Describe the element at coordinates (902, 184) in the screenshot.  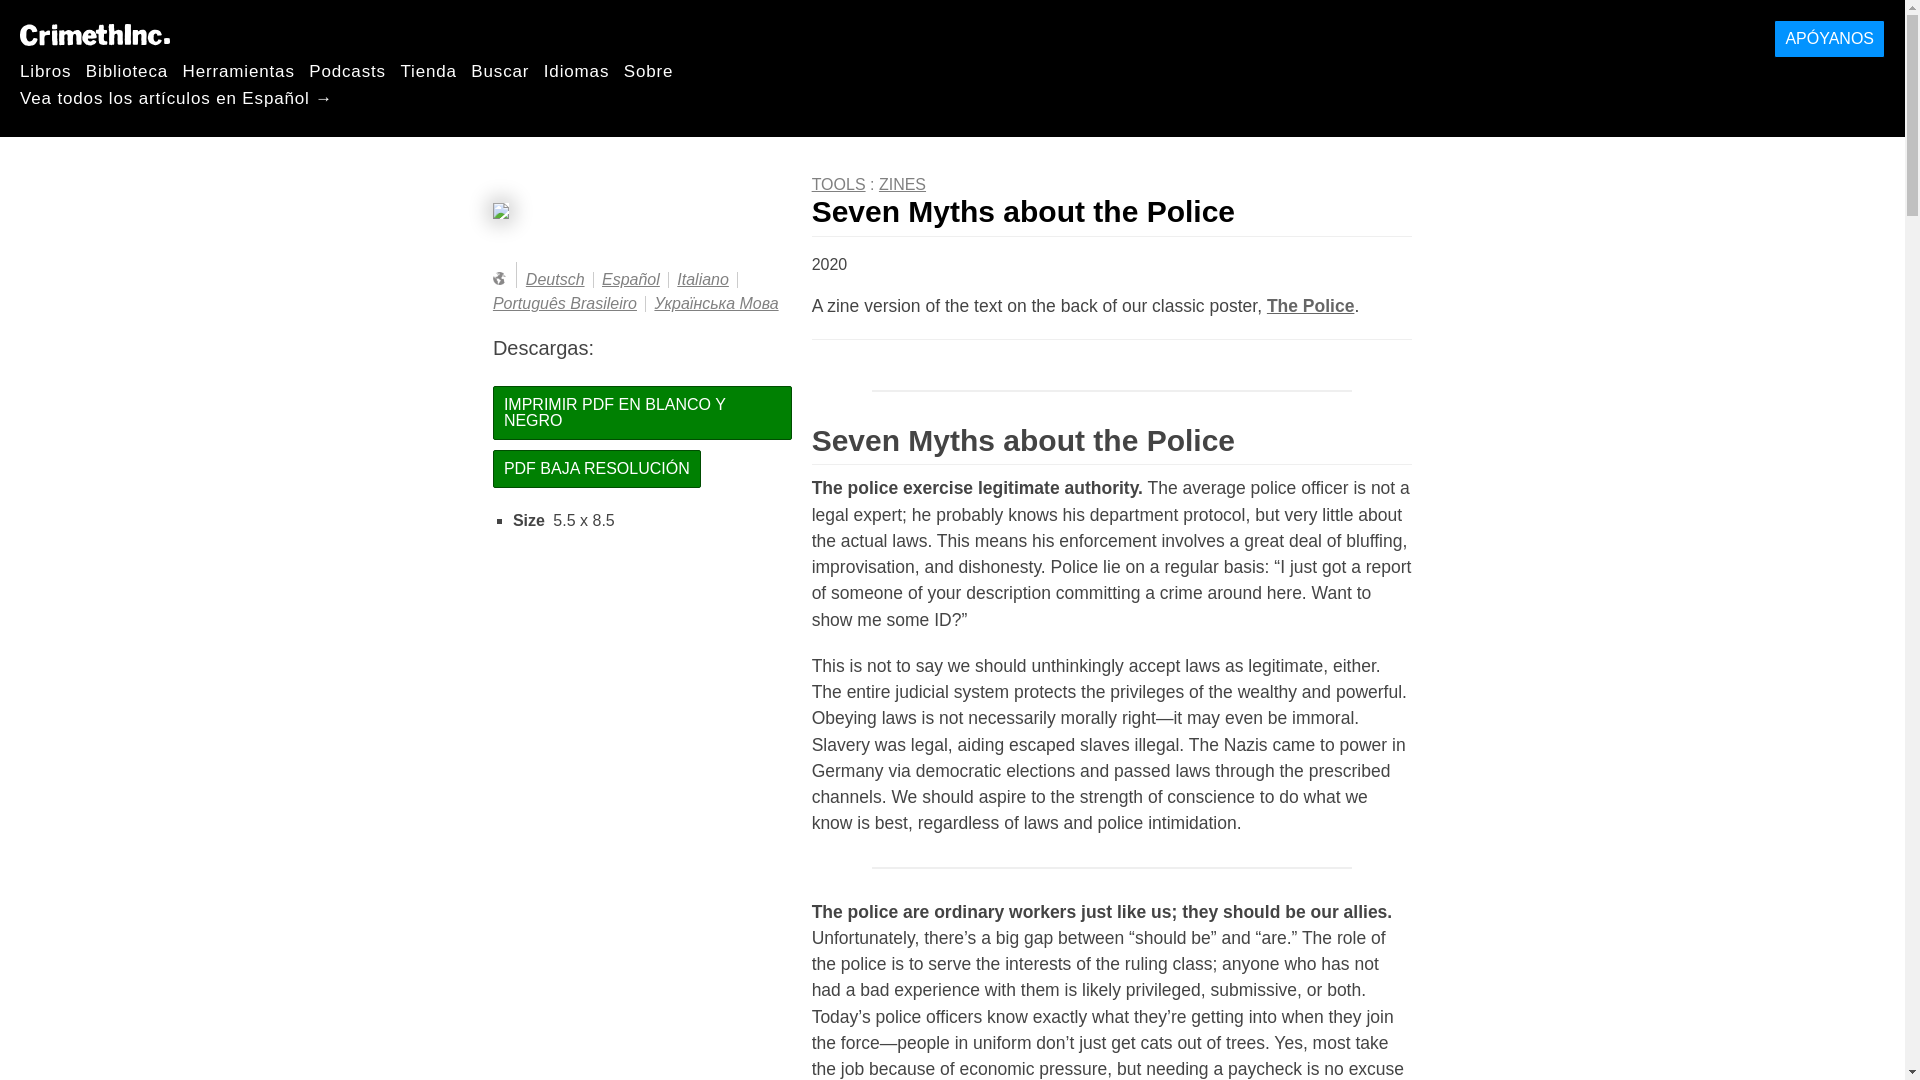
I see `ZINES` at that location.